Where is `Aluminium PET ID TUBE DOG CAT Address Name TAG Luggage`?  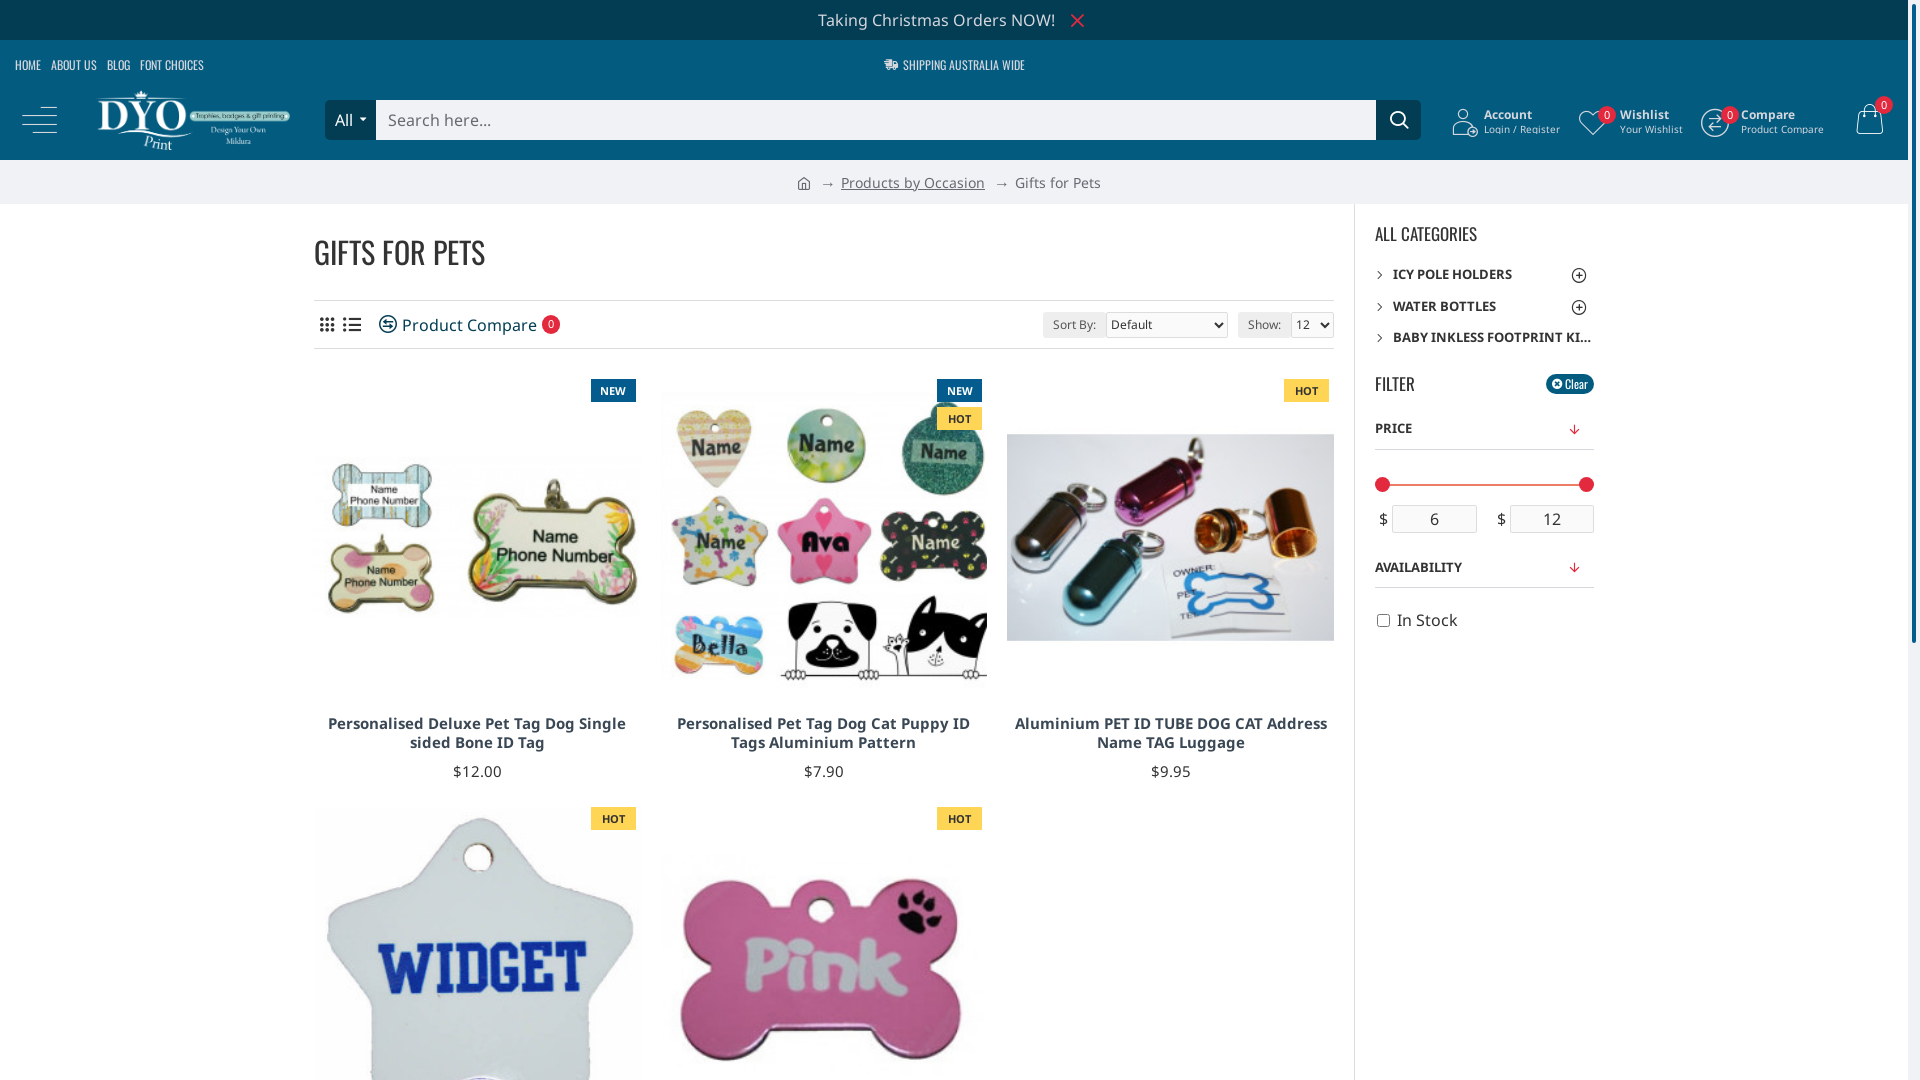
Aluminium PET ID TUBE DOG CAT Address Name TAG Luggage is located at coordinates (1170, 734).